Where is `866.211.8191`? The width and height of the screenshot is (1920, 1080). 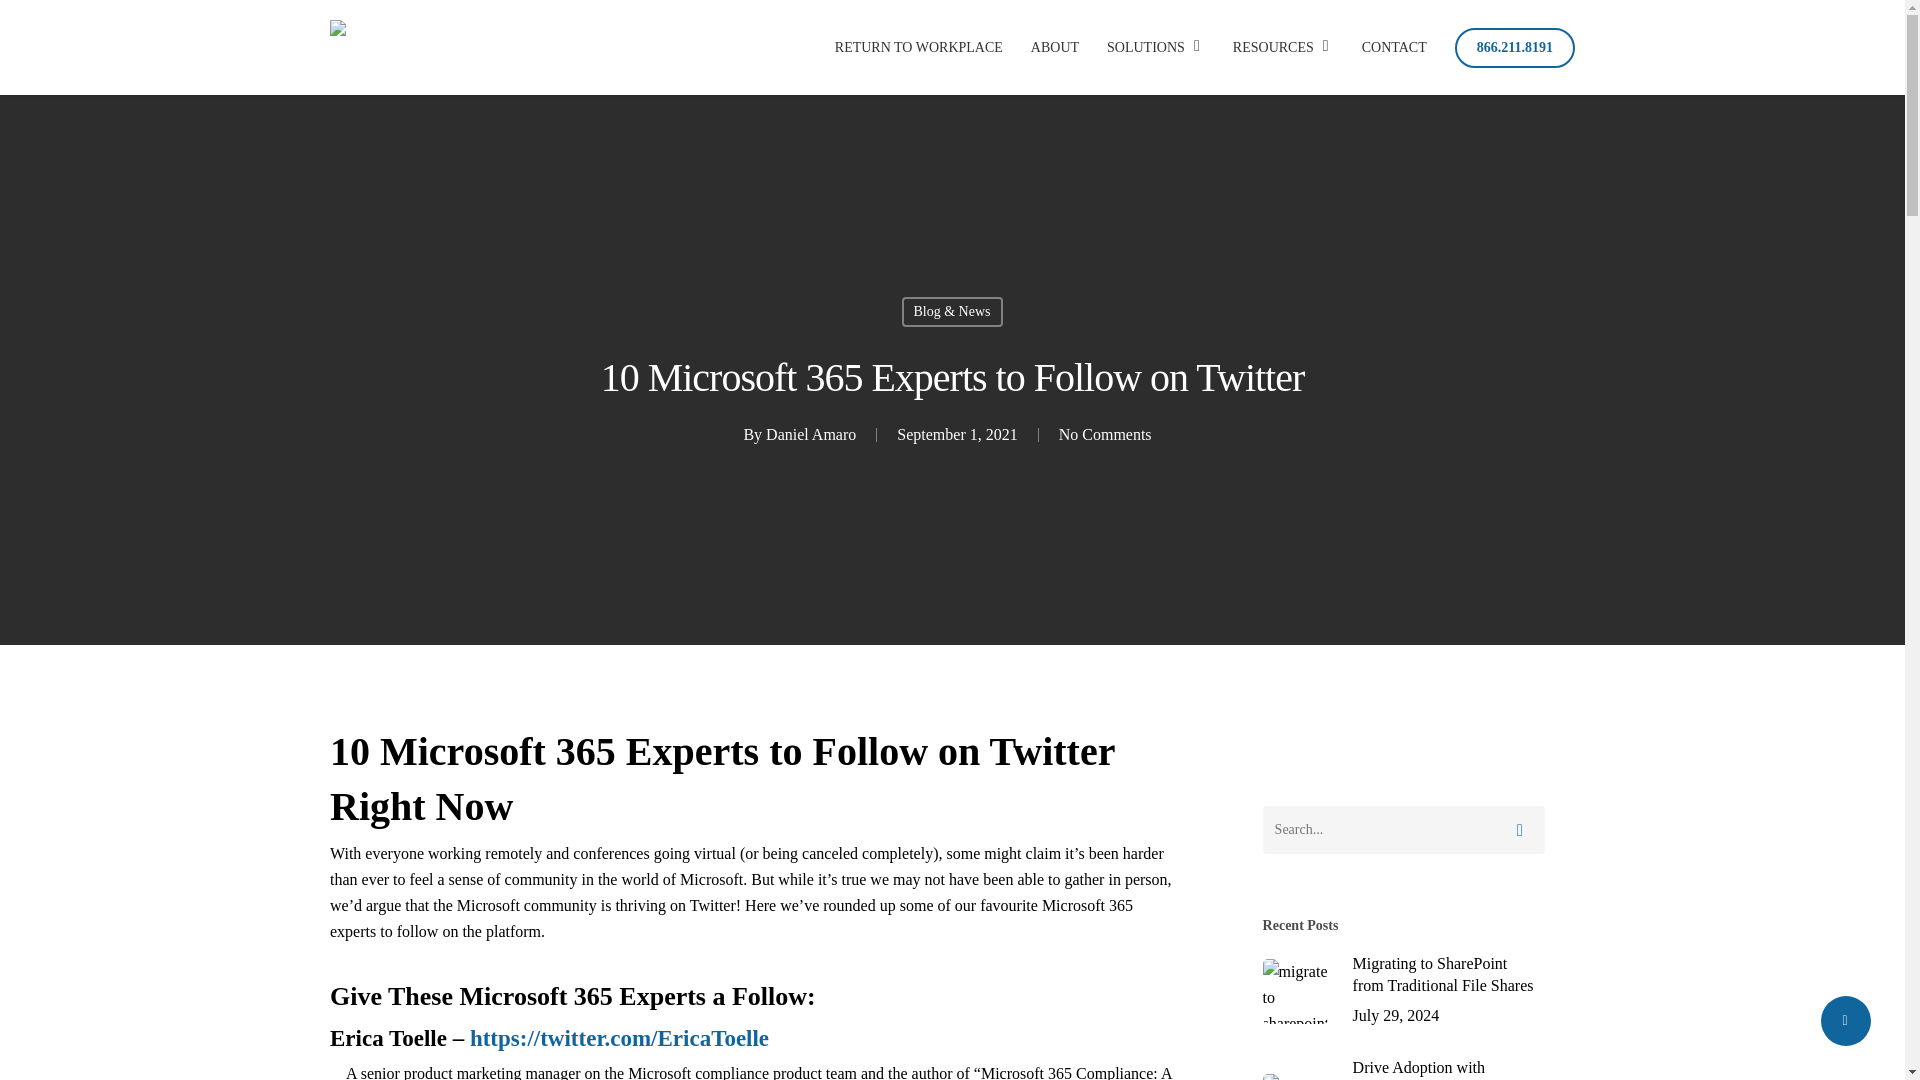
866.211.8191 is located at coordinates (1514, 48).